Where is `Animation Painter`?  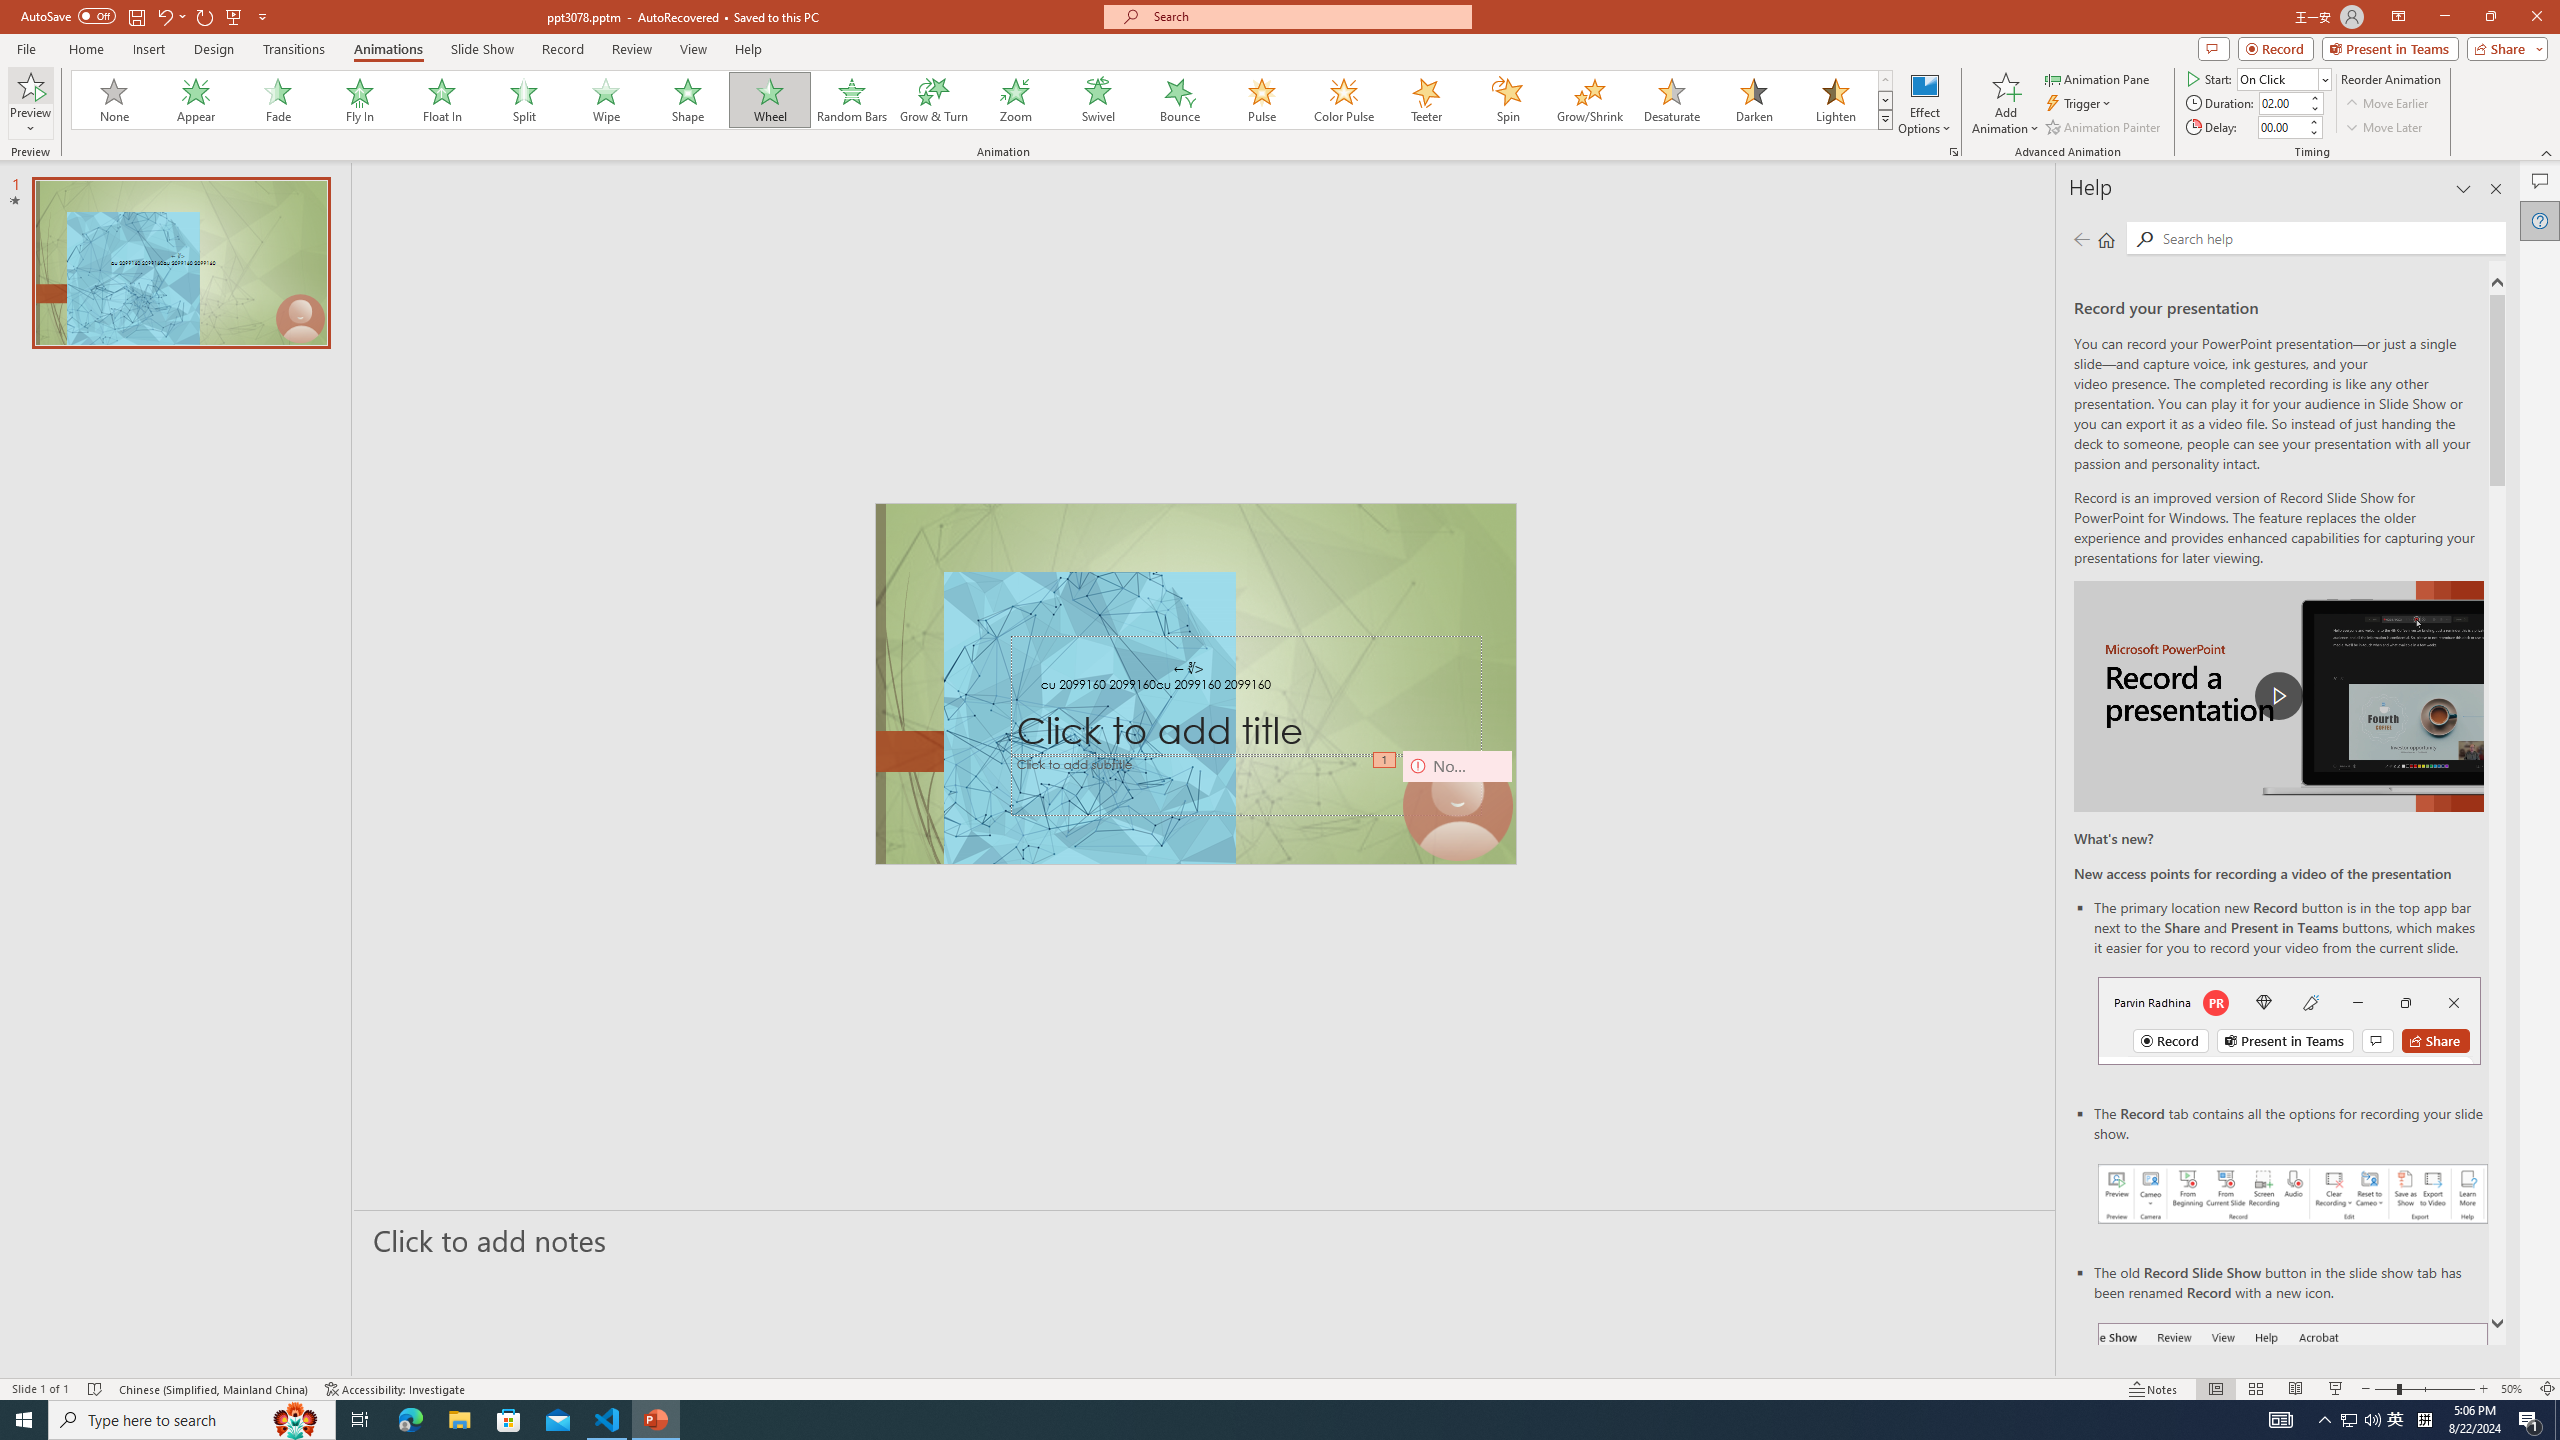
Animation Painter is located at coordinates (2104, 128).